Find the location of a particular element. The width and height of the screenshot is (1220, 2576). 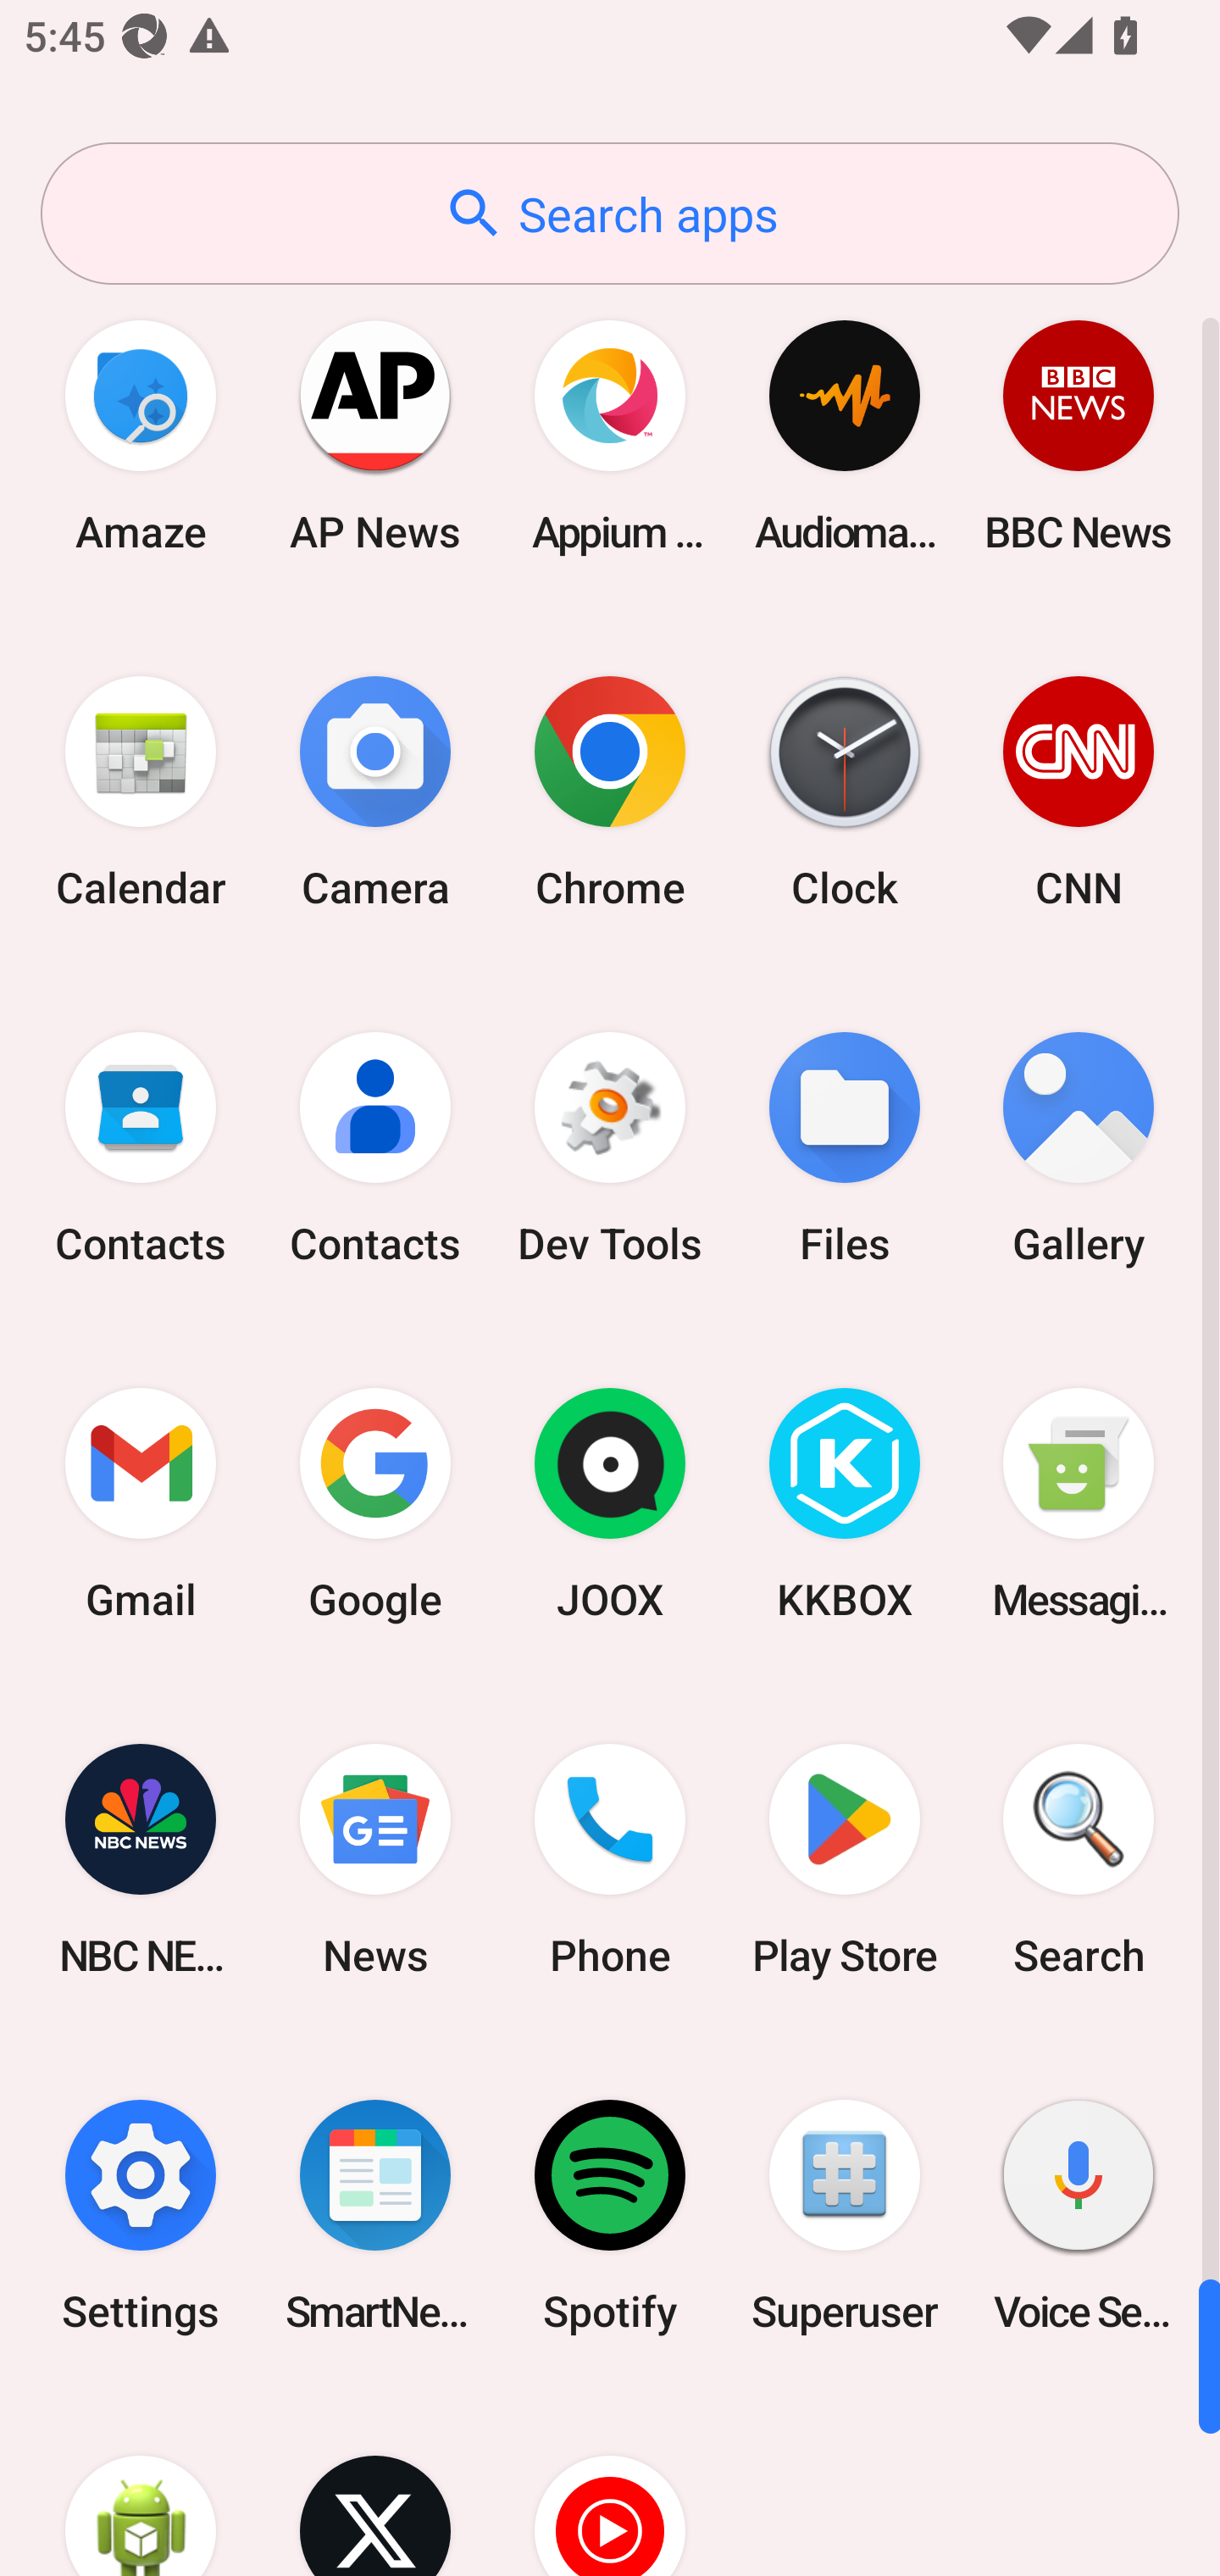

AP News is located at coordinates (375, 436).